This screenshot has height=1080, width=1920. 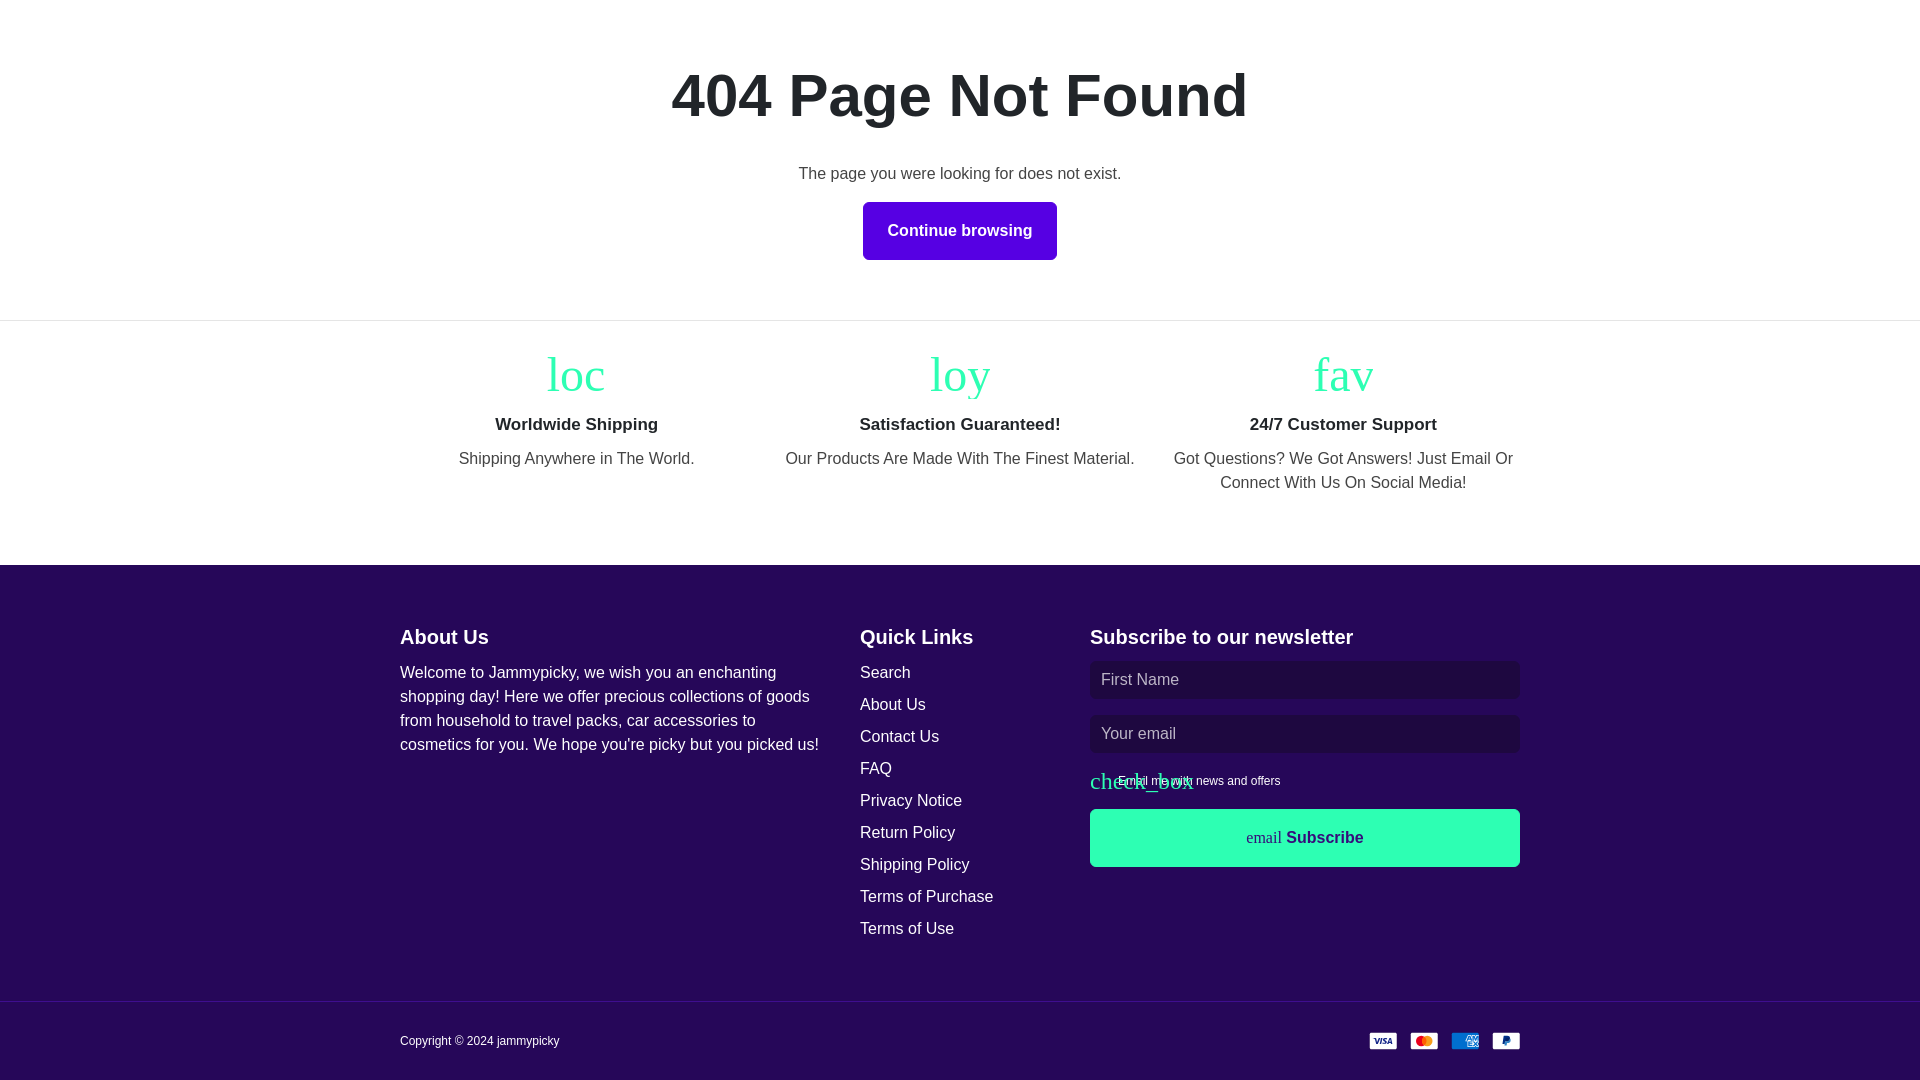 I want to click on Visa, so click(x=1382, y=1040).